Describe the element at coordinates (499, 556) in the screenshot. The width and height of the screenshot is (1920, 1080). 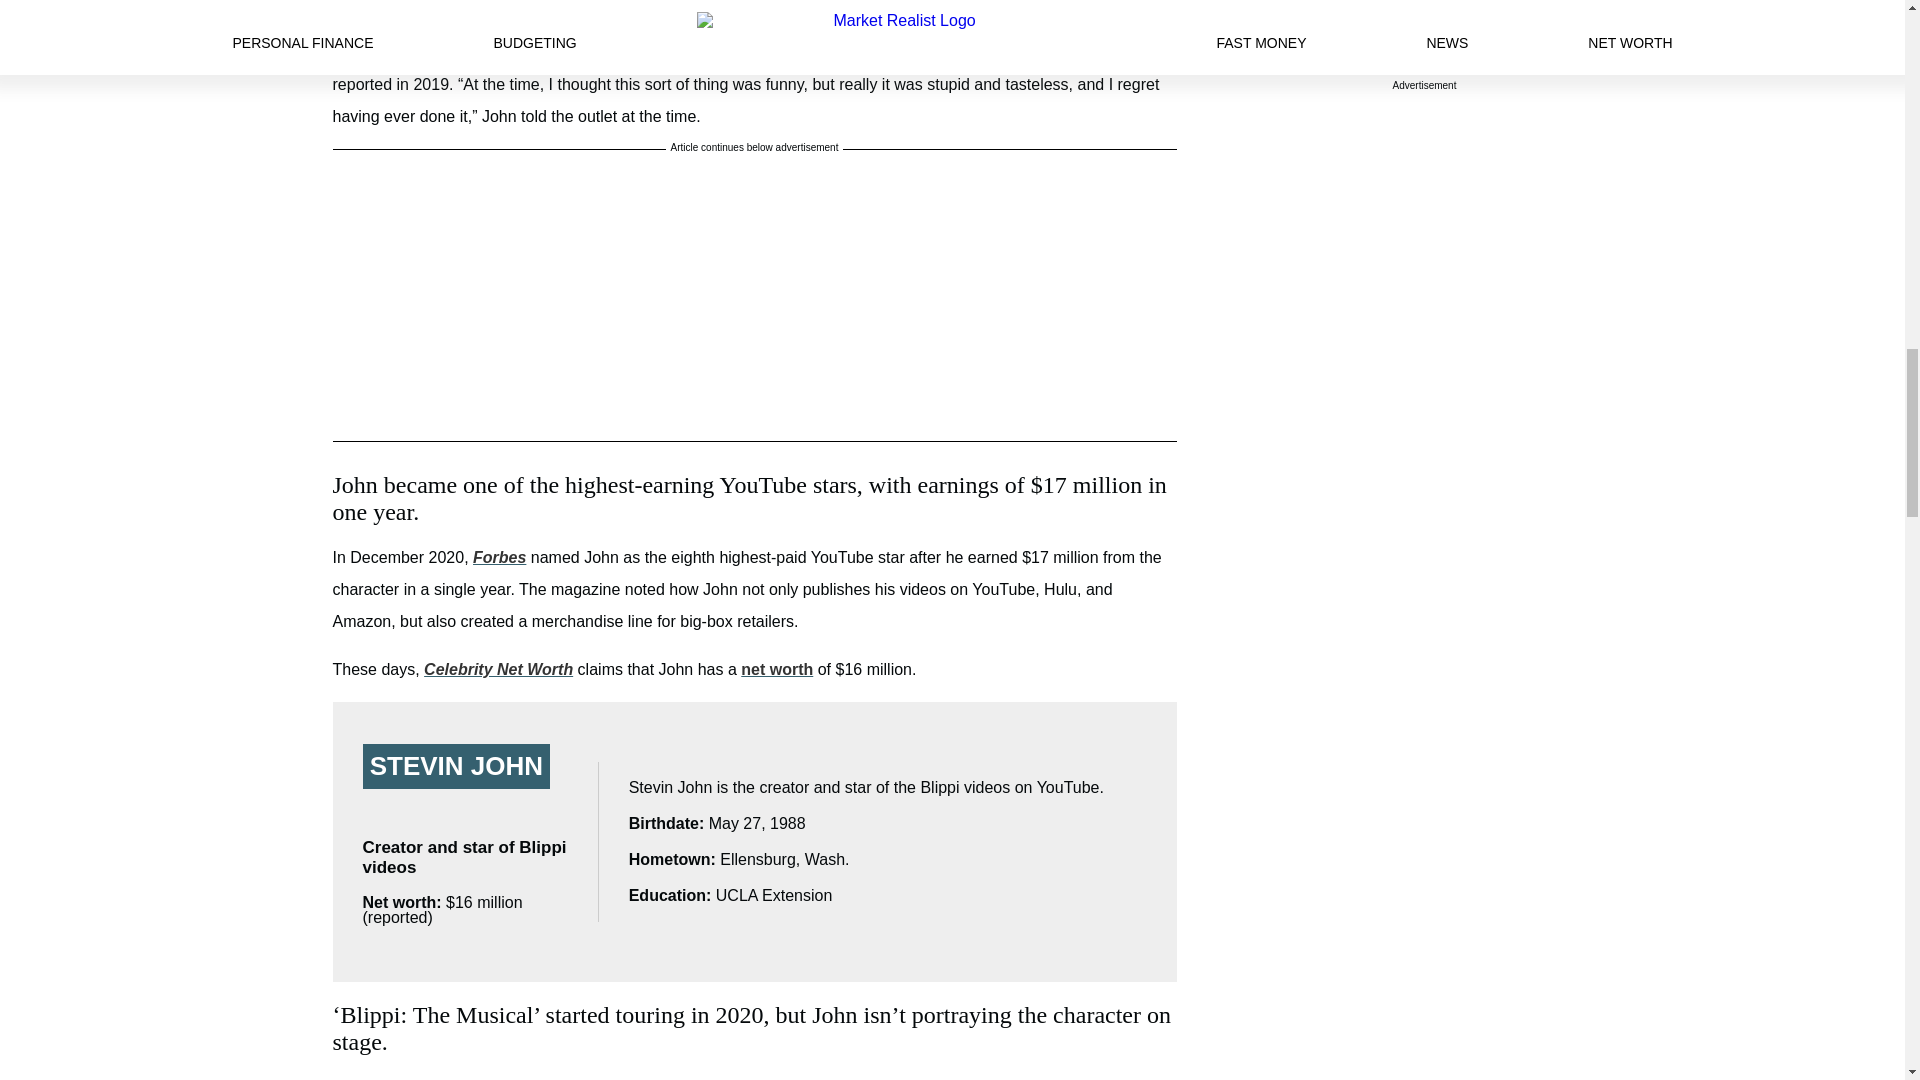
I see `Forbes` at that location.